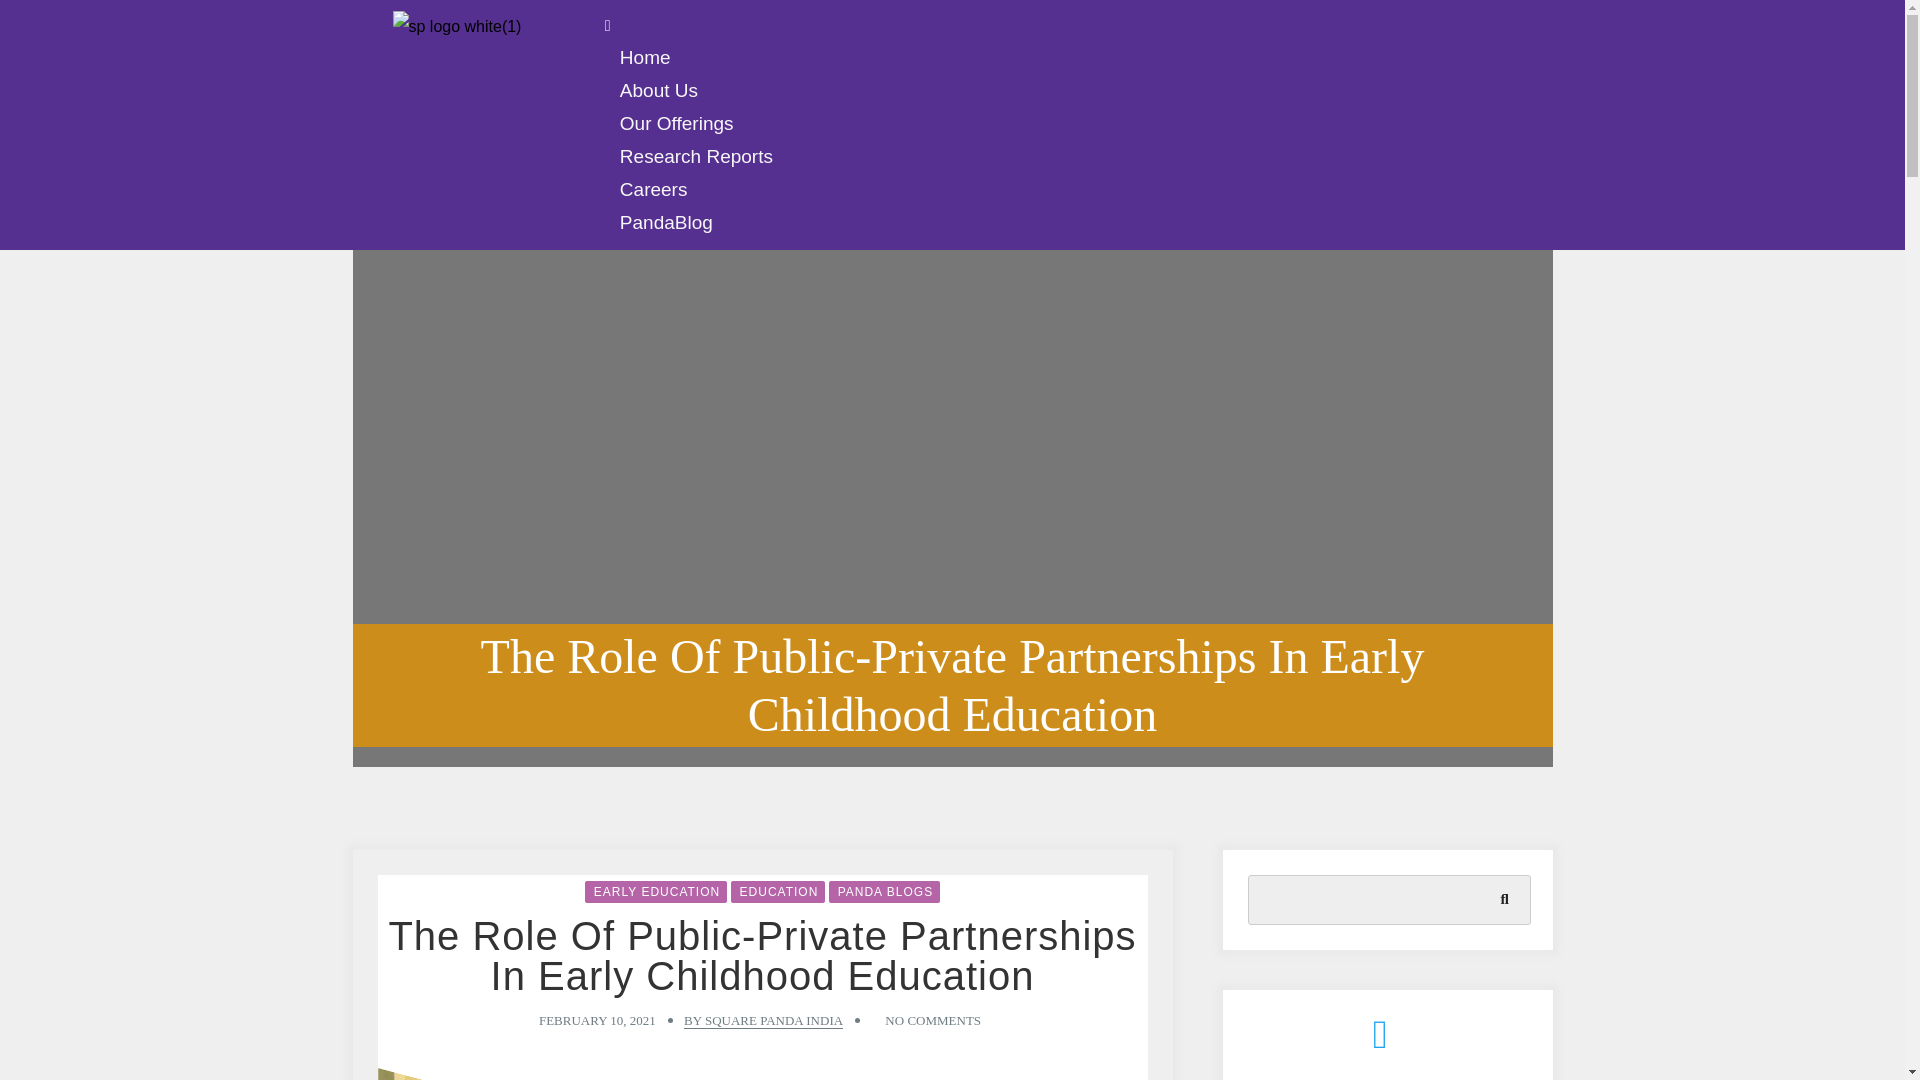  What do you see at coordinates (884, 892) in the screenshot?
I see `PANDA BLOGS` at bounding box center [884, 892].